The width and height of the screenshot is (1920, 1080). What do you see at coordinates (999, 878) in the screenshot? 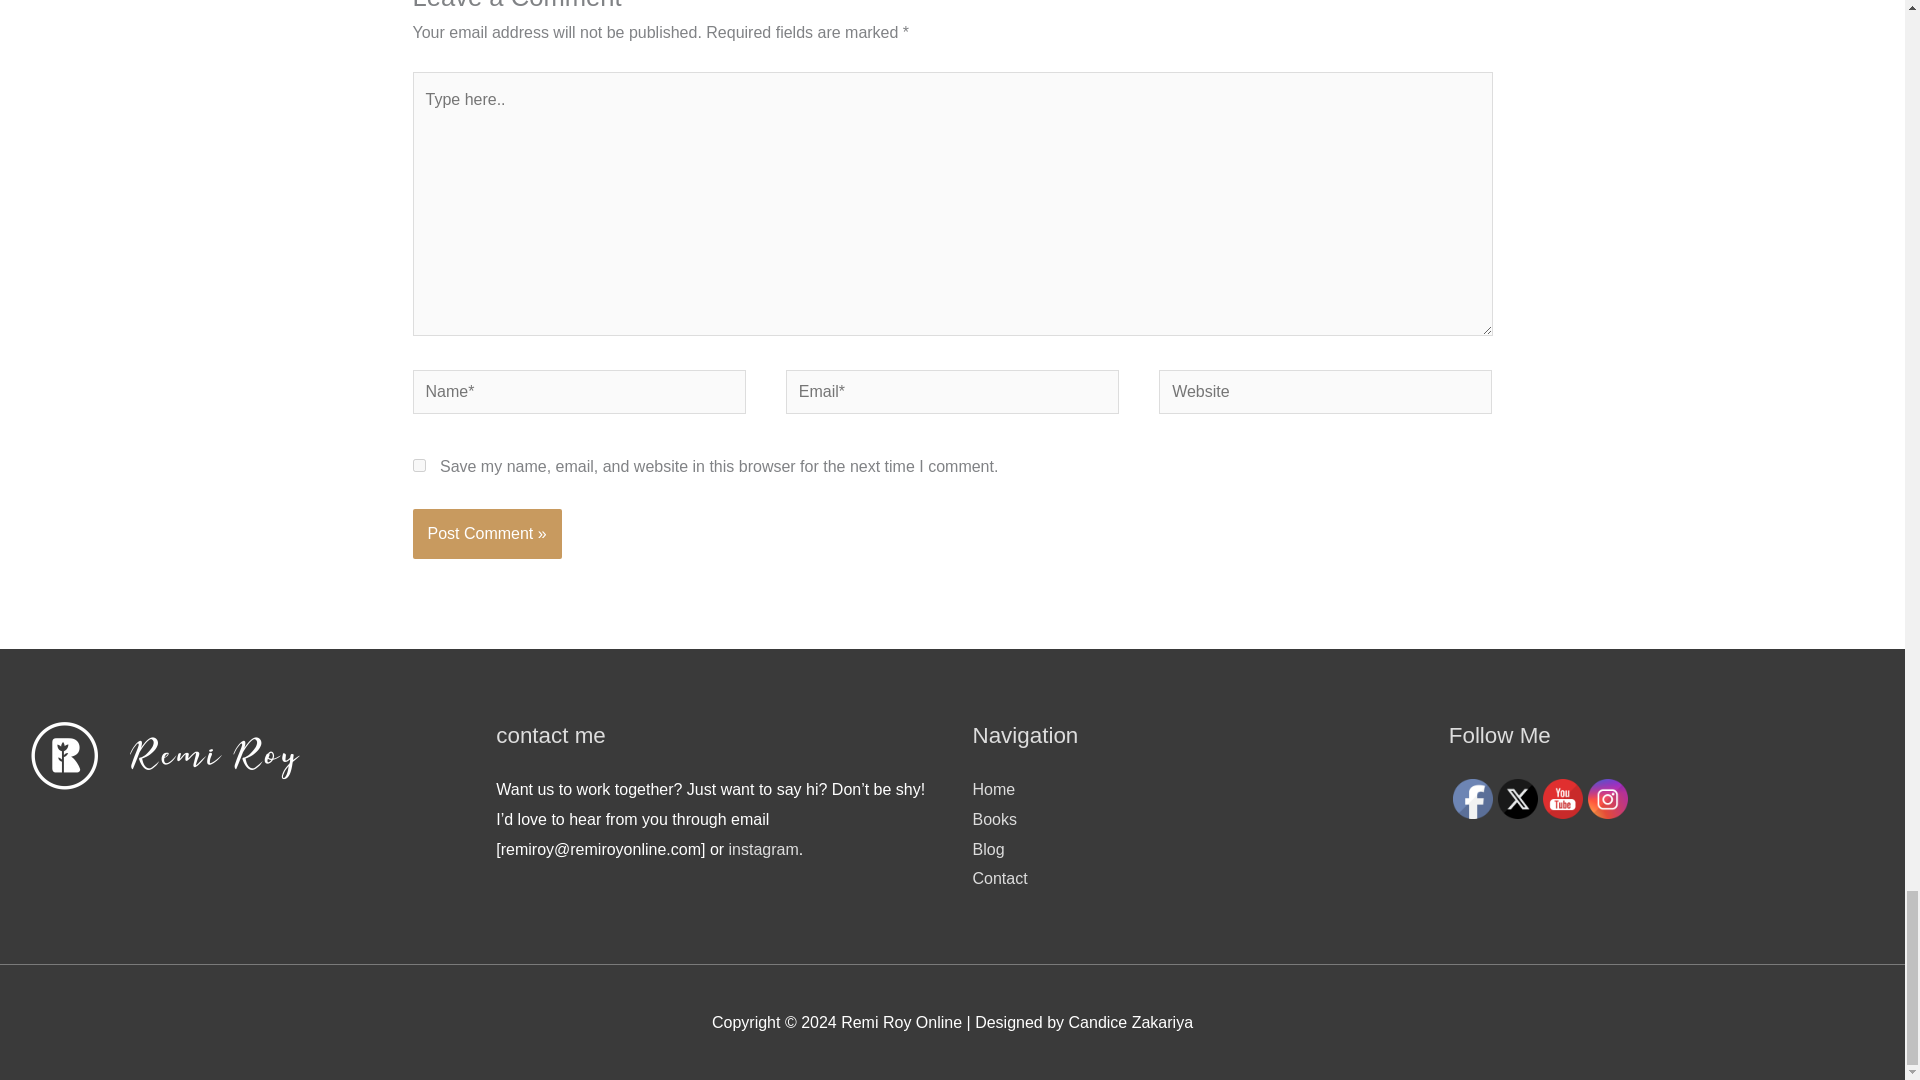
I see `Contact` at bounding box center [999, 878].